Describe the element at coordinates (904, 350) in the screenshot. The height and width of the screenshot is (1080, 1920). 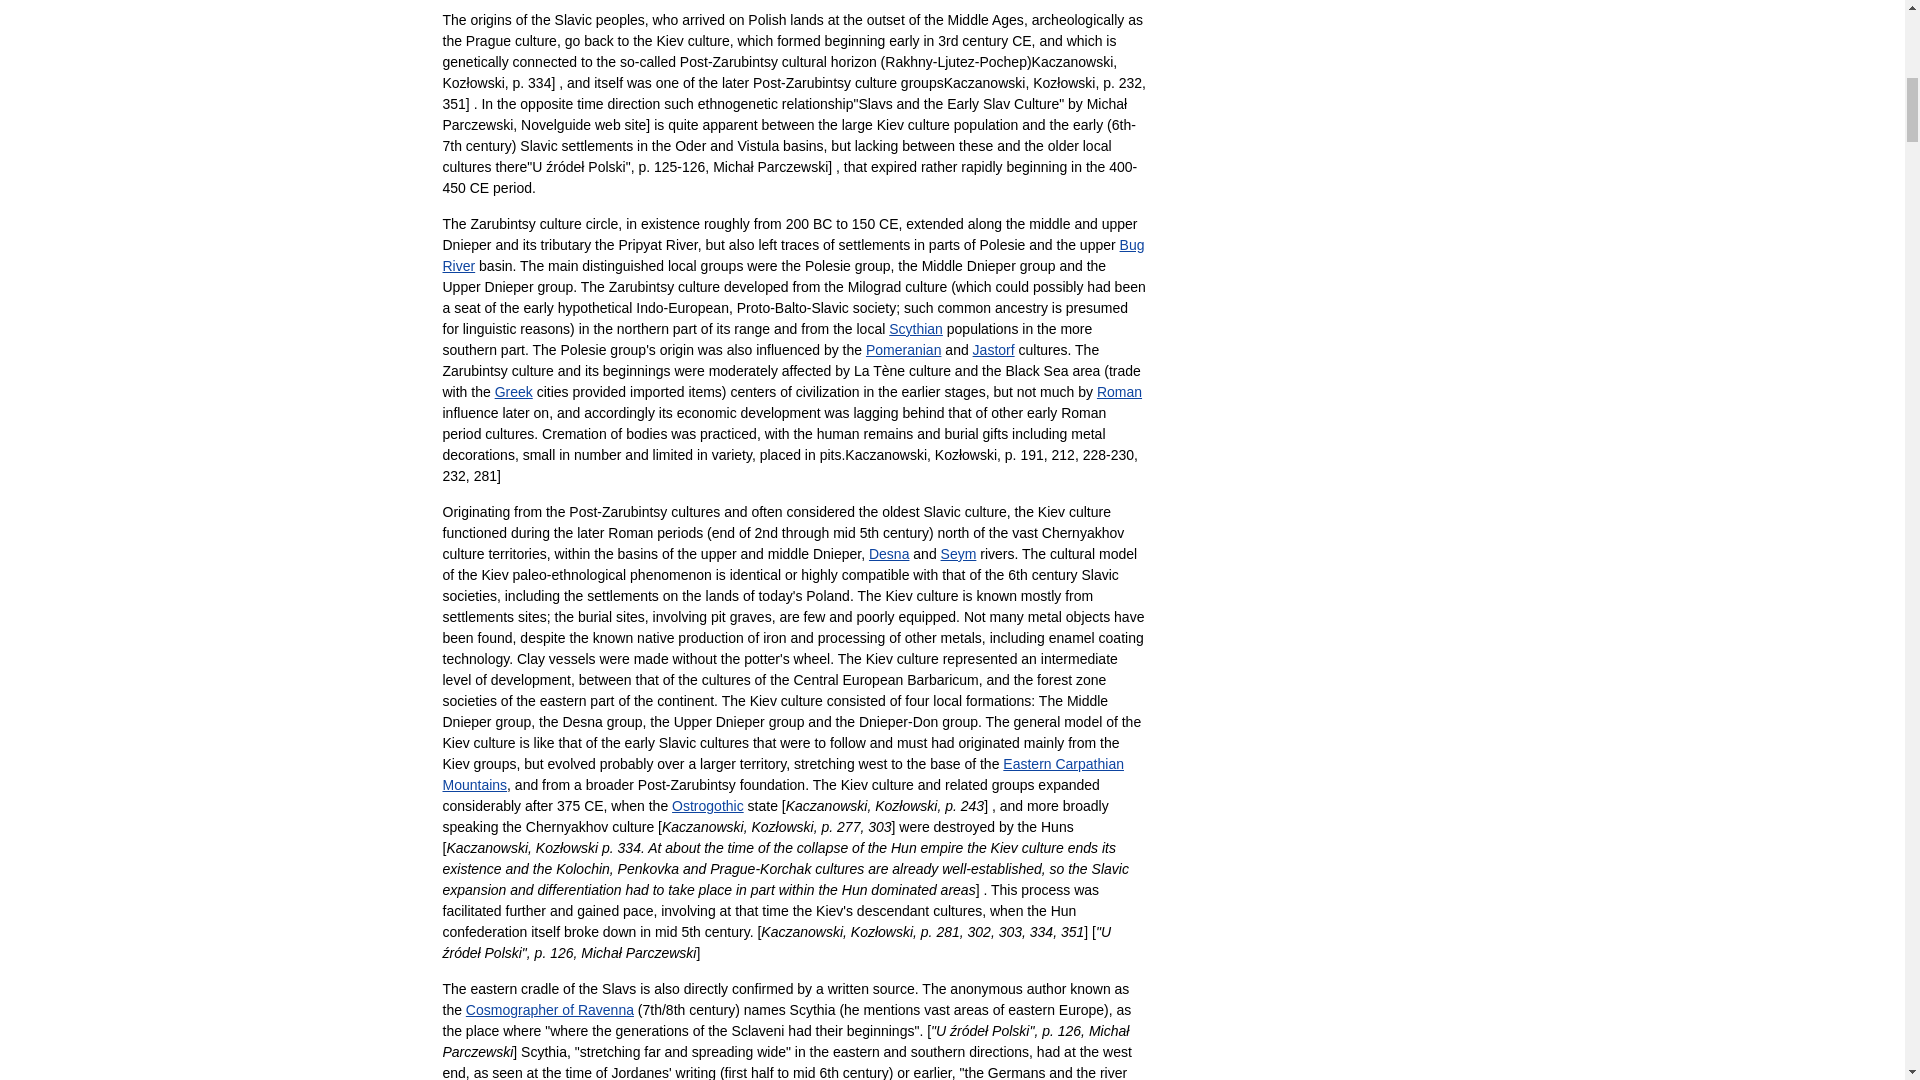
I see `Pomeranian` at that location.